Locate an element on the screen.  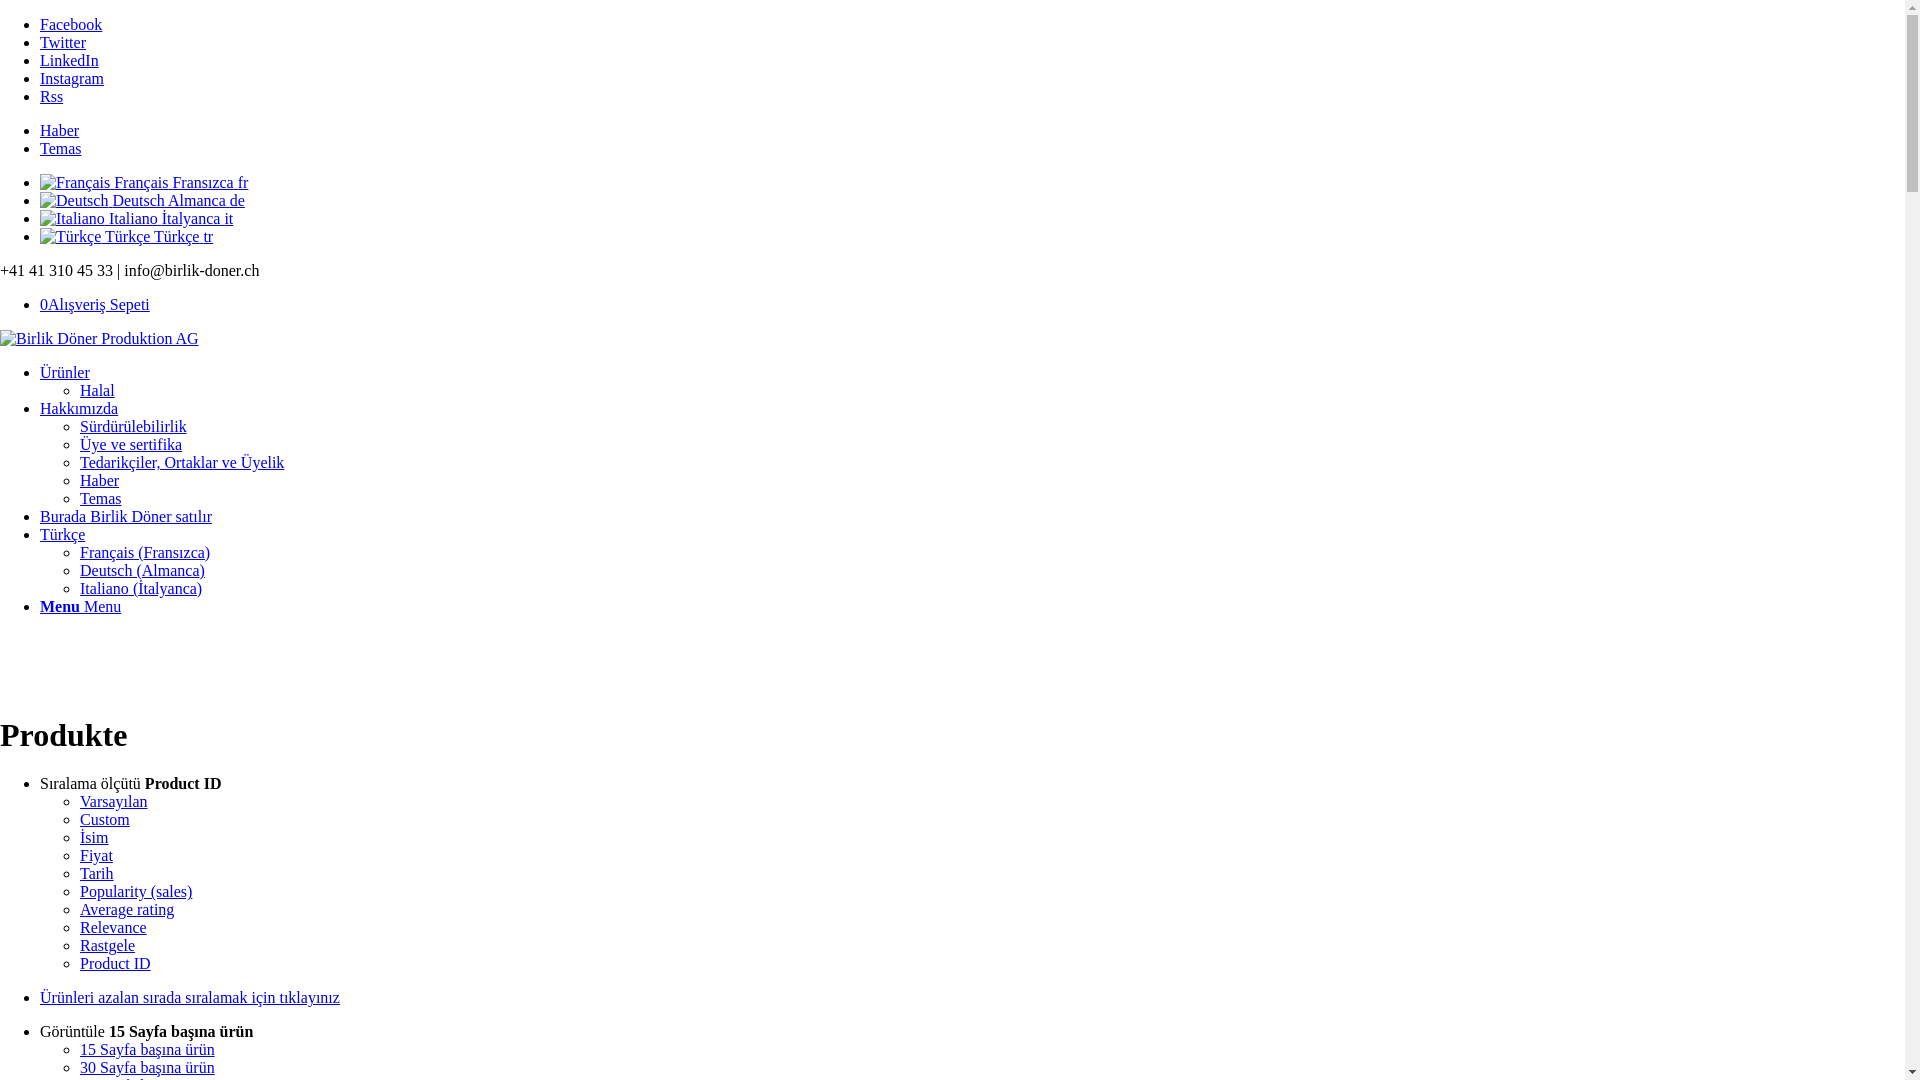
Popularity (sales) is located at coordinates (136, 891).